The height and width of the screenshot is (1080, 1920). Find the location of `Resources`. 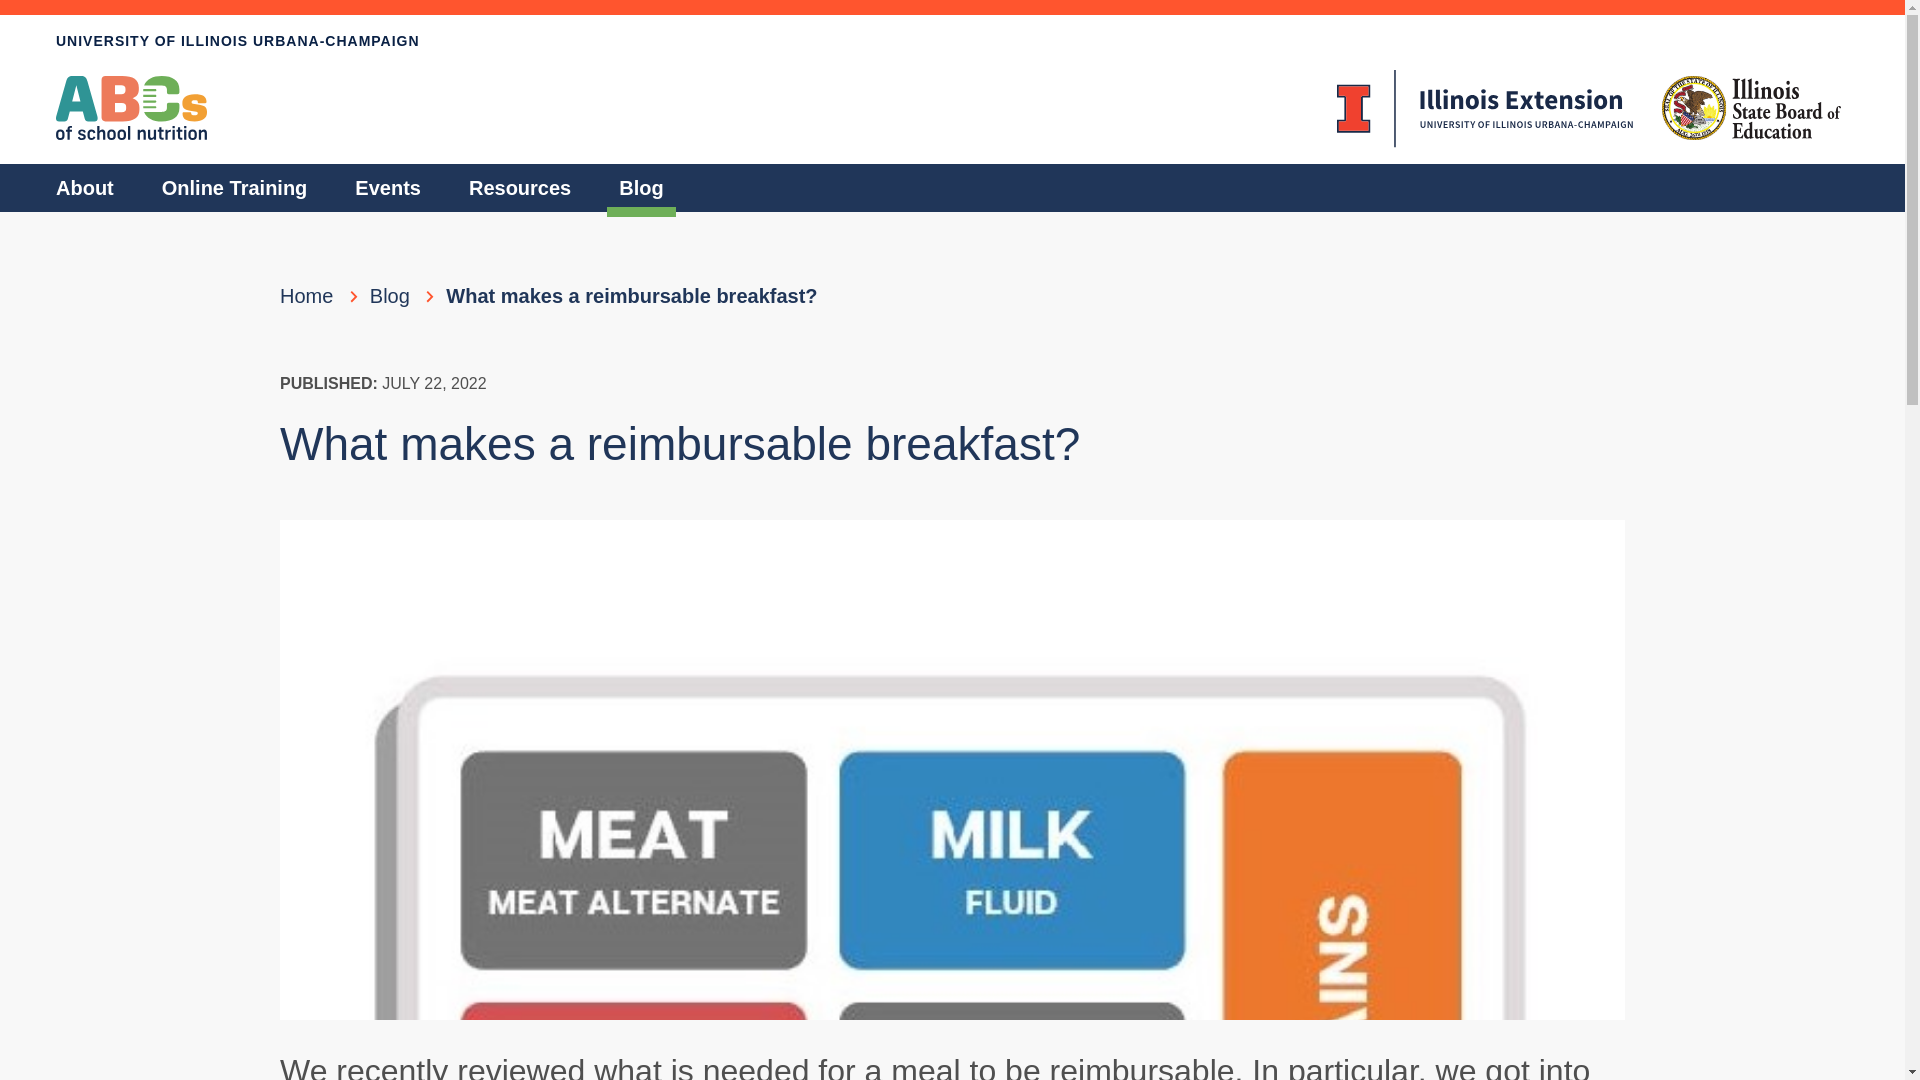

Resources is located at coordinates (520, 188).